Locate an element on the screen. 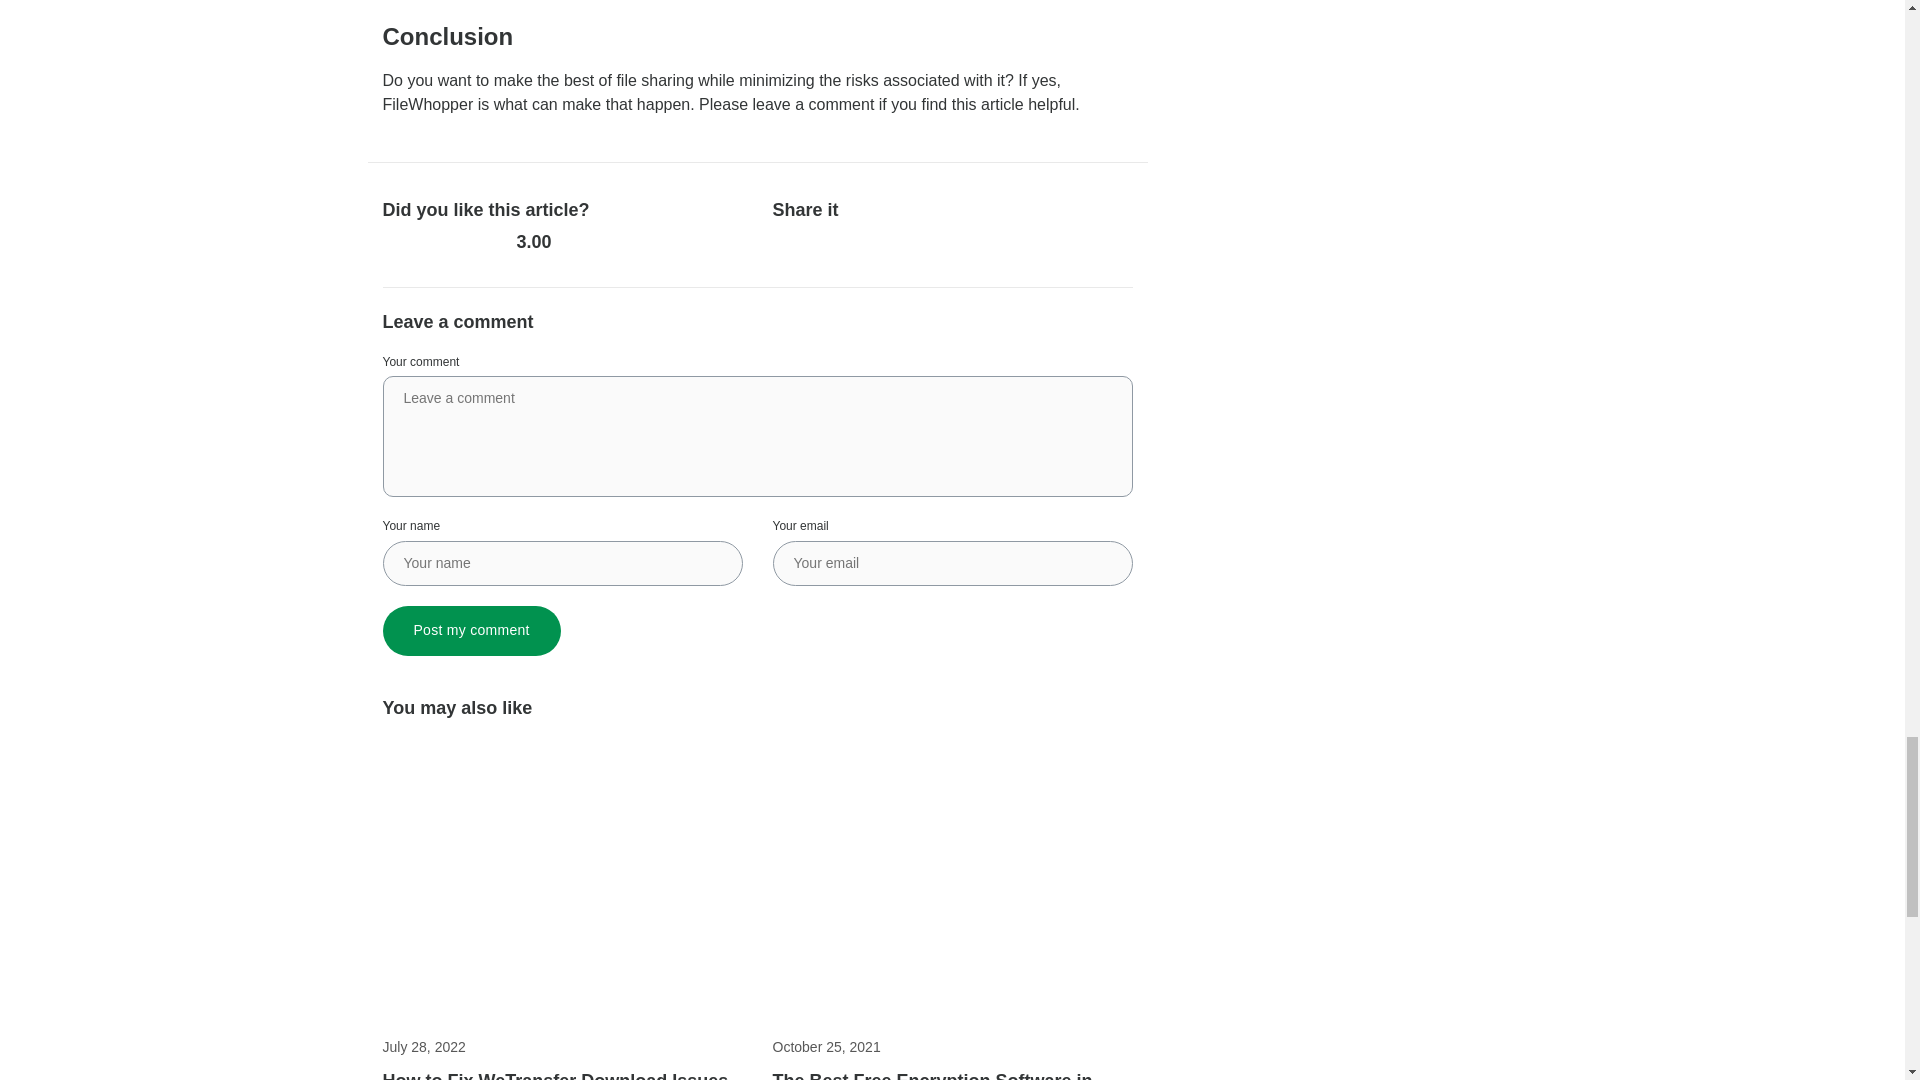 The width and height of the screenshot is (1920, 1080). How to Fix WeTransfer Download Issues is located at coordinates (562, 1074).